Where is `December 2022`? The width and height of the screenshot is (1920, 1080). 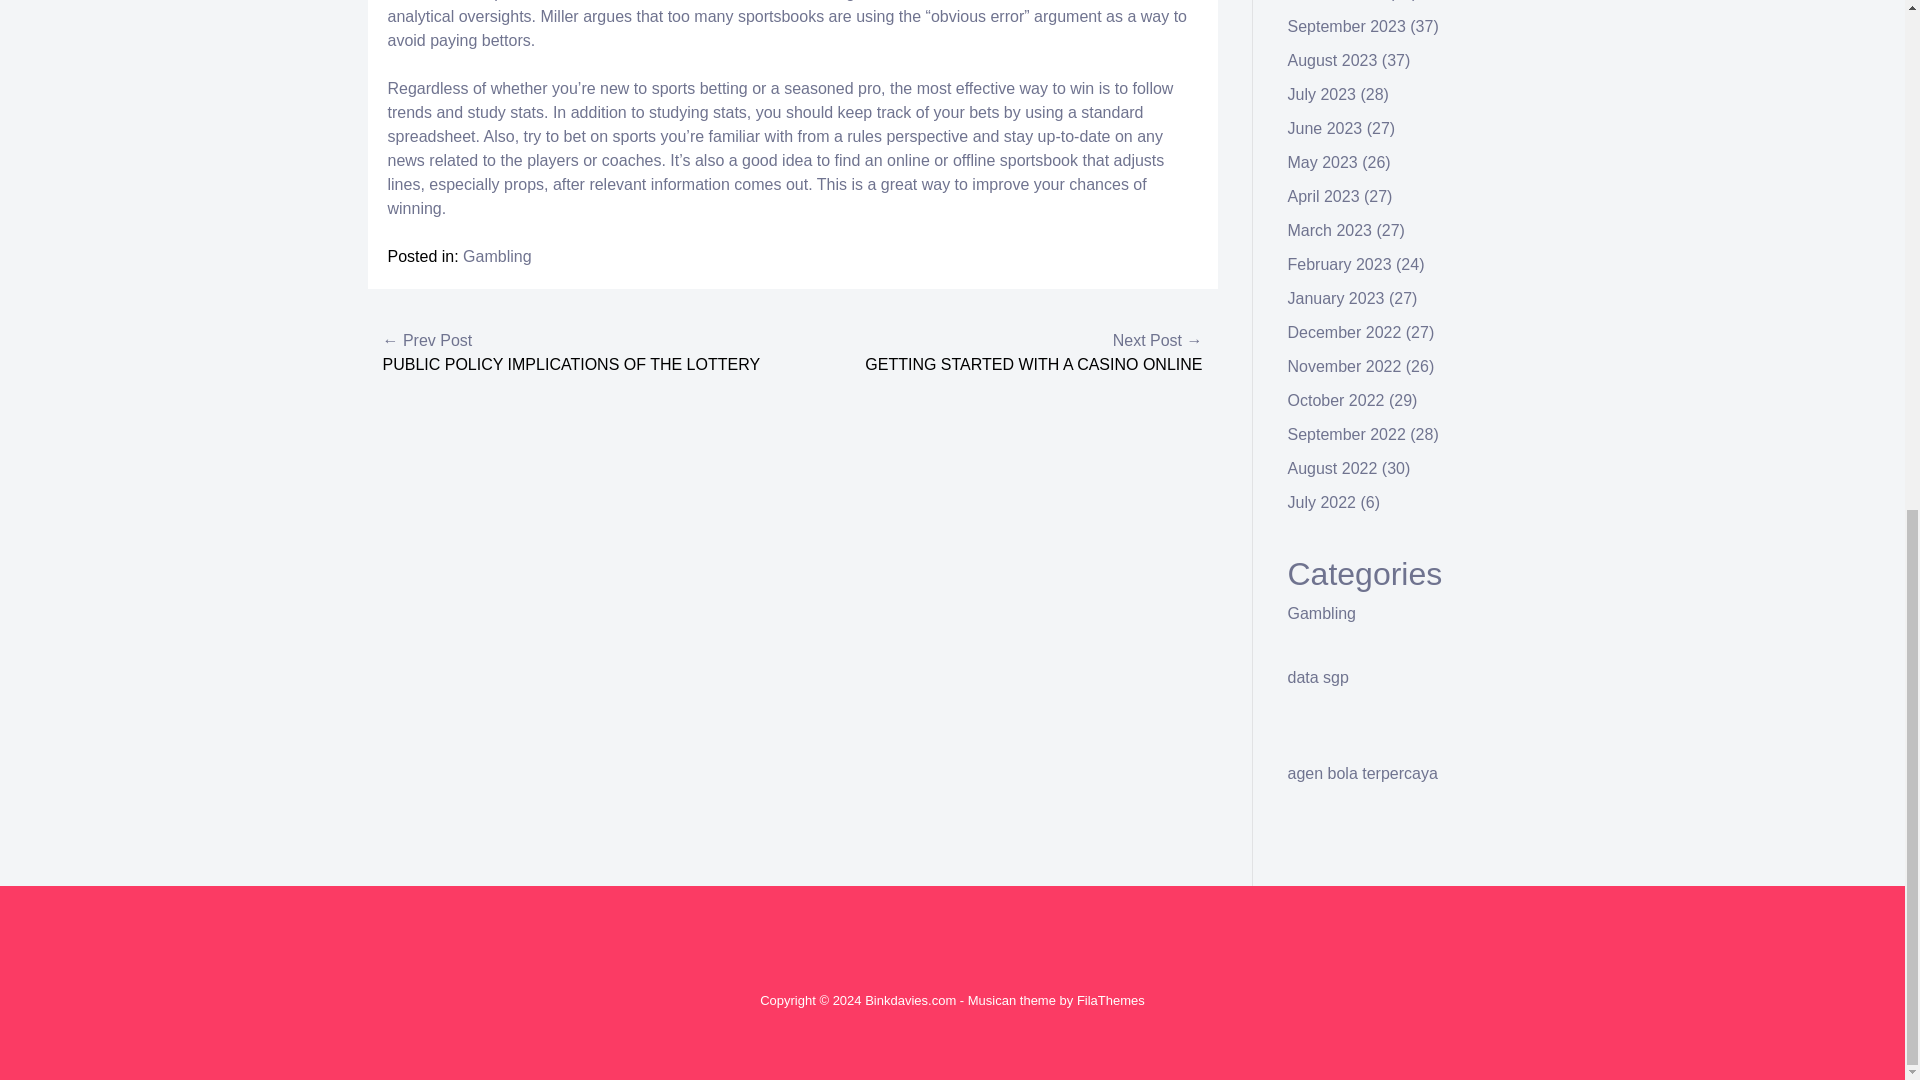
December 2022 is located at coordinates (1344, 332).